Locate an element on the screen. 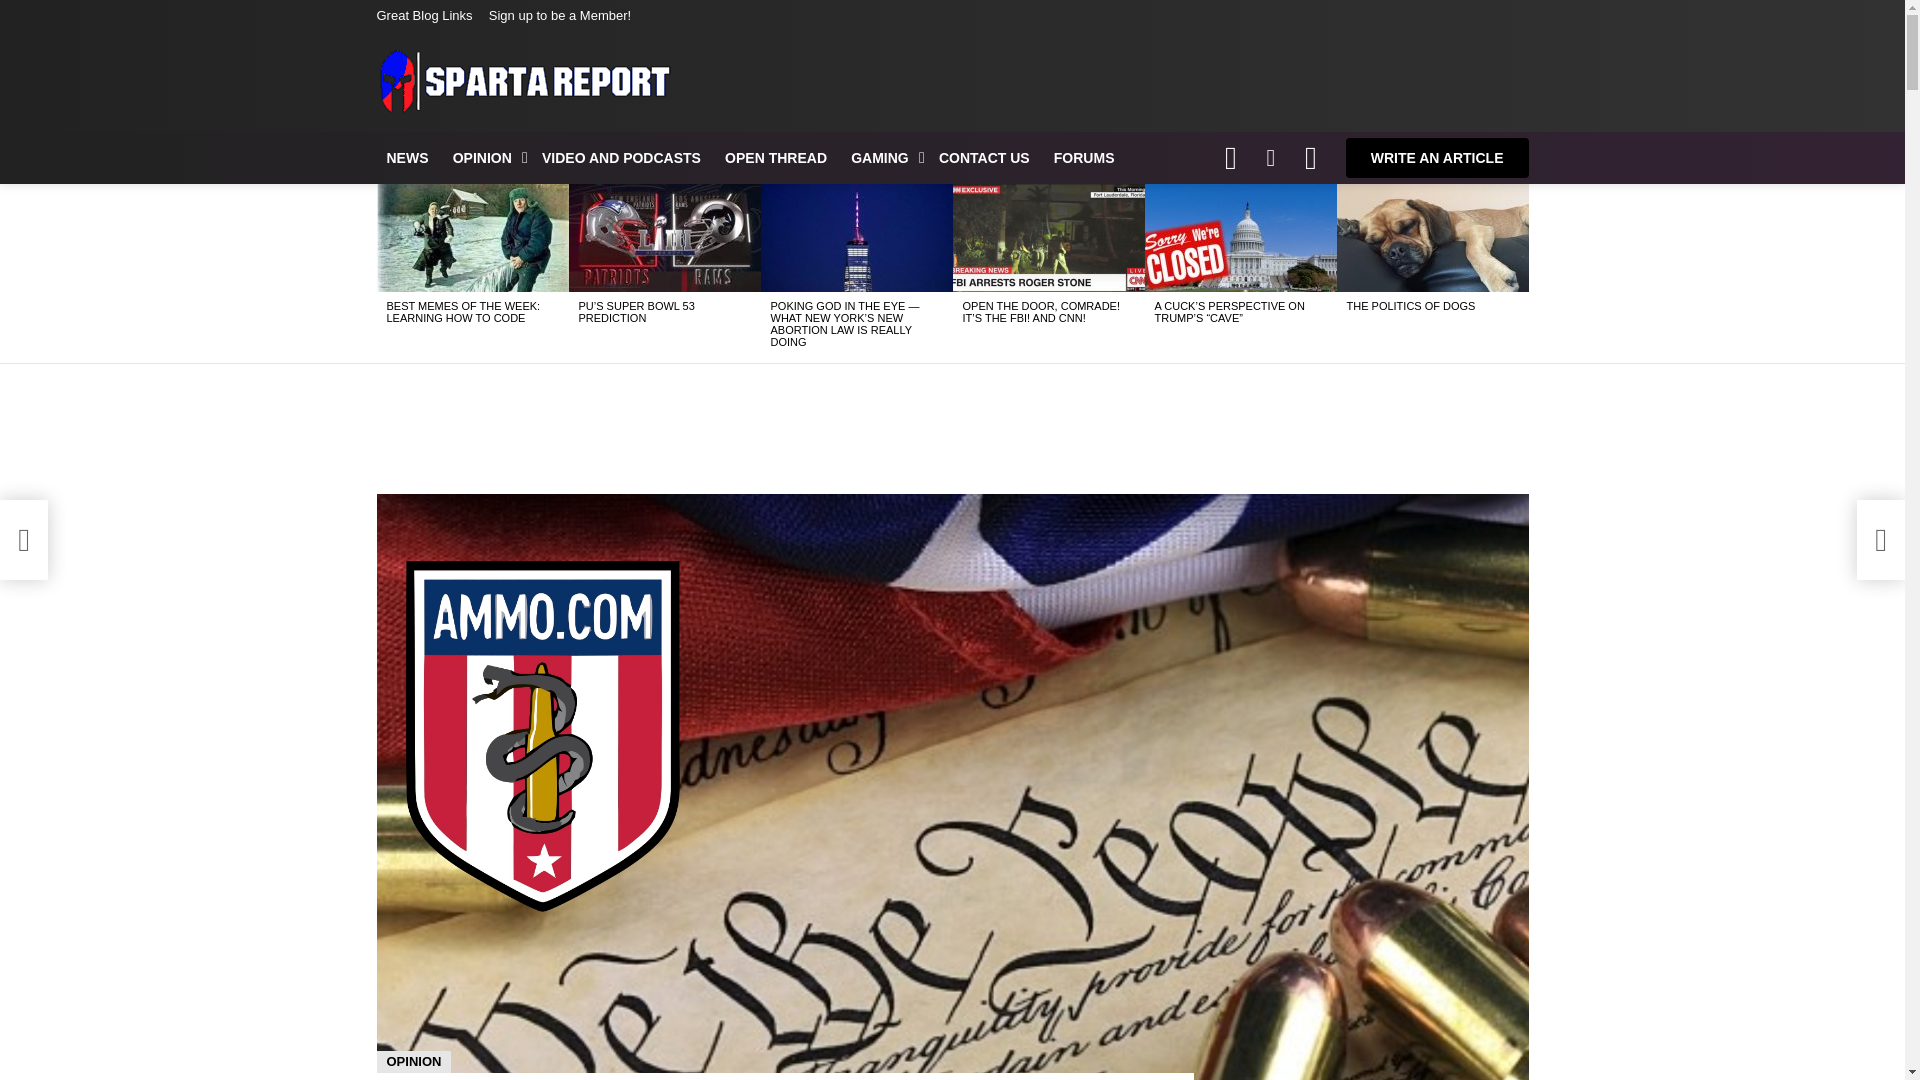  VIDEO AND PODCASTS is located at coordinates (620, 157).